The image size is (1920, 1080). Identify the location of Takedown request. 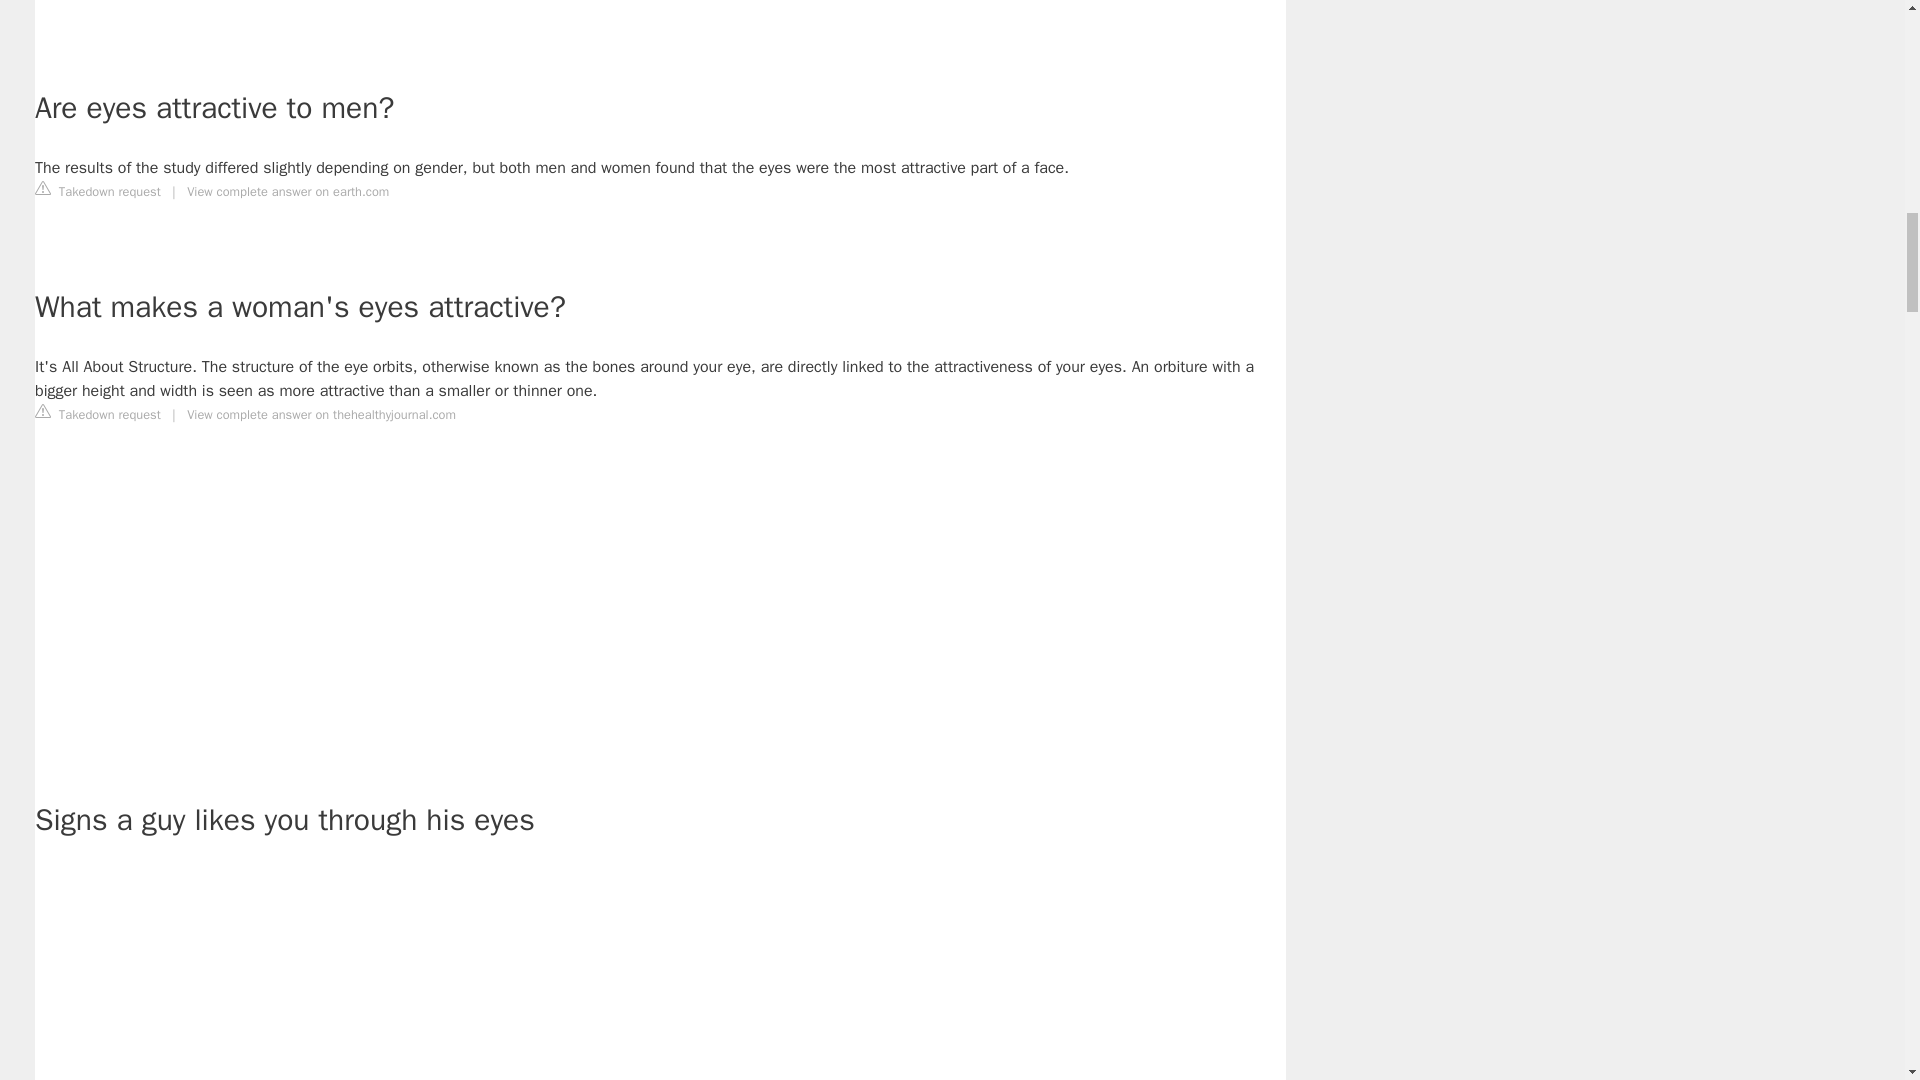
(98, 414).